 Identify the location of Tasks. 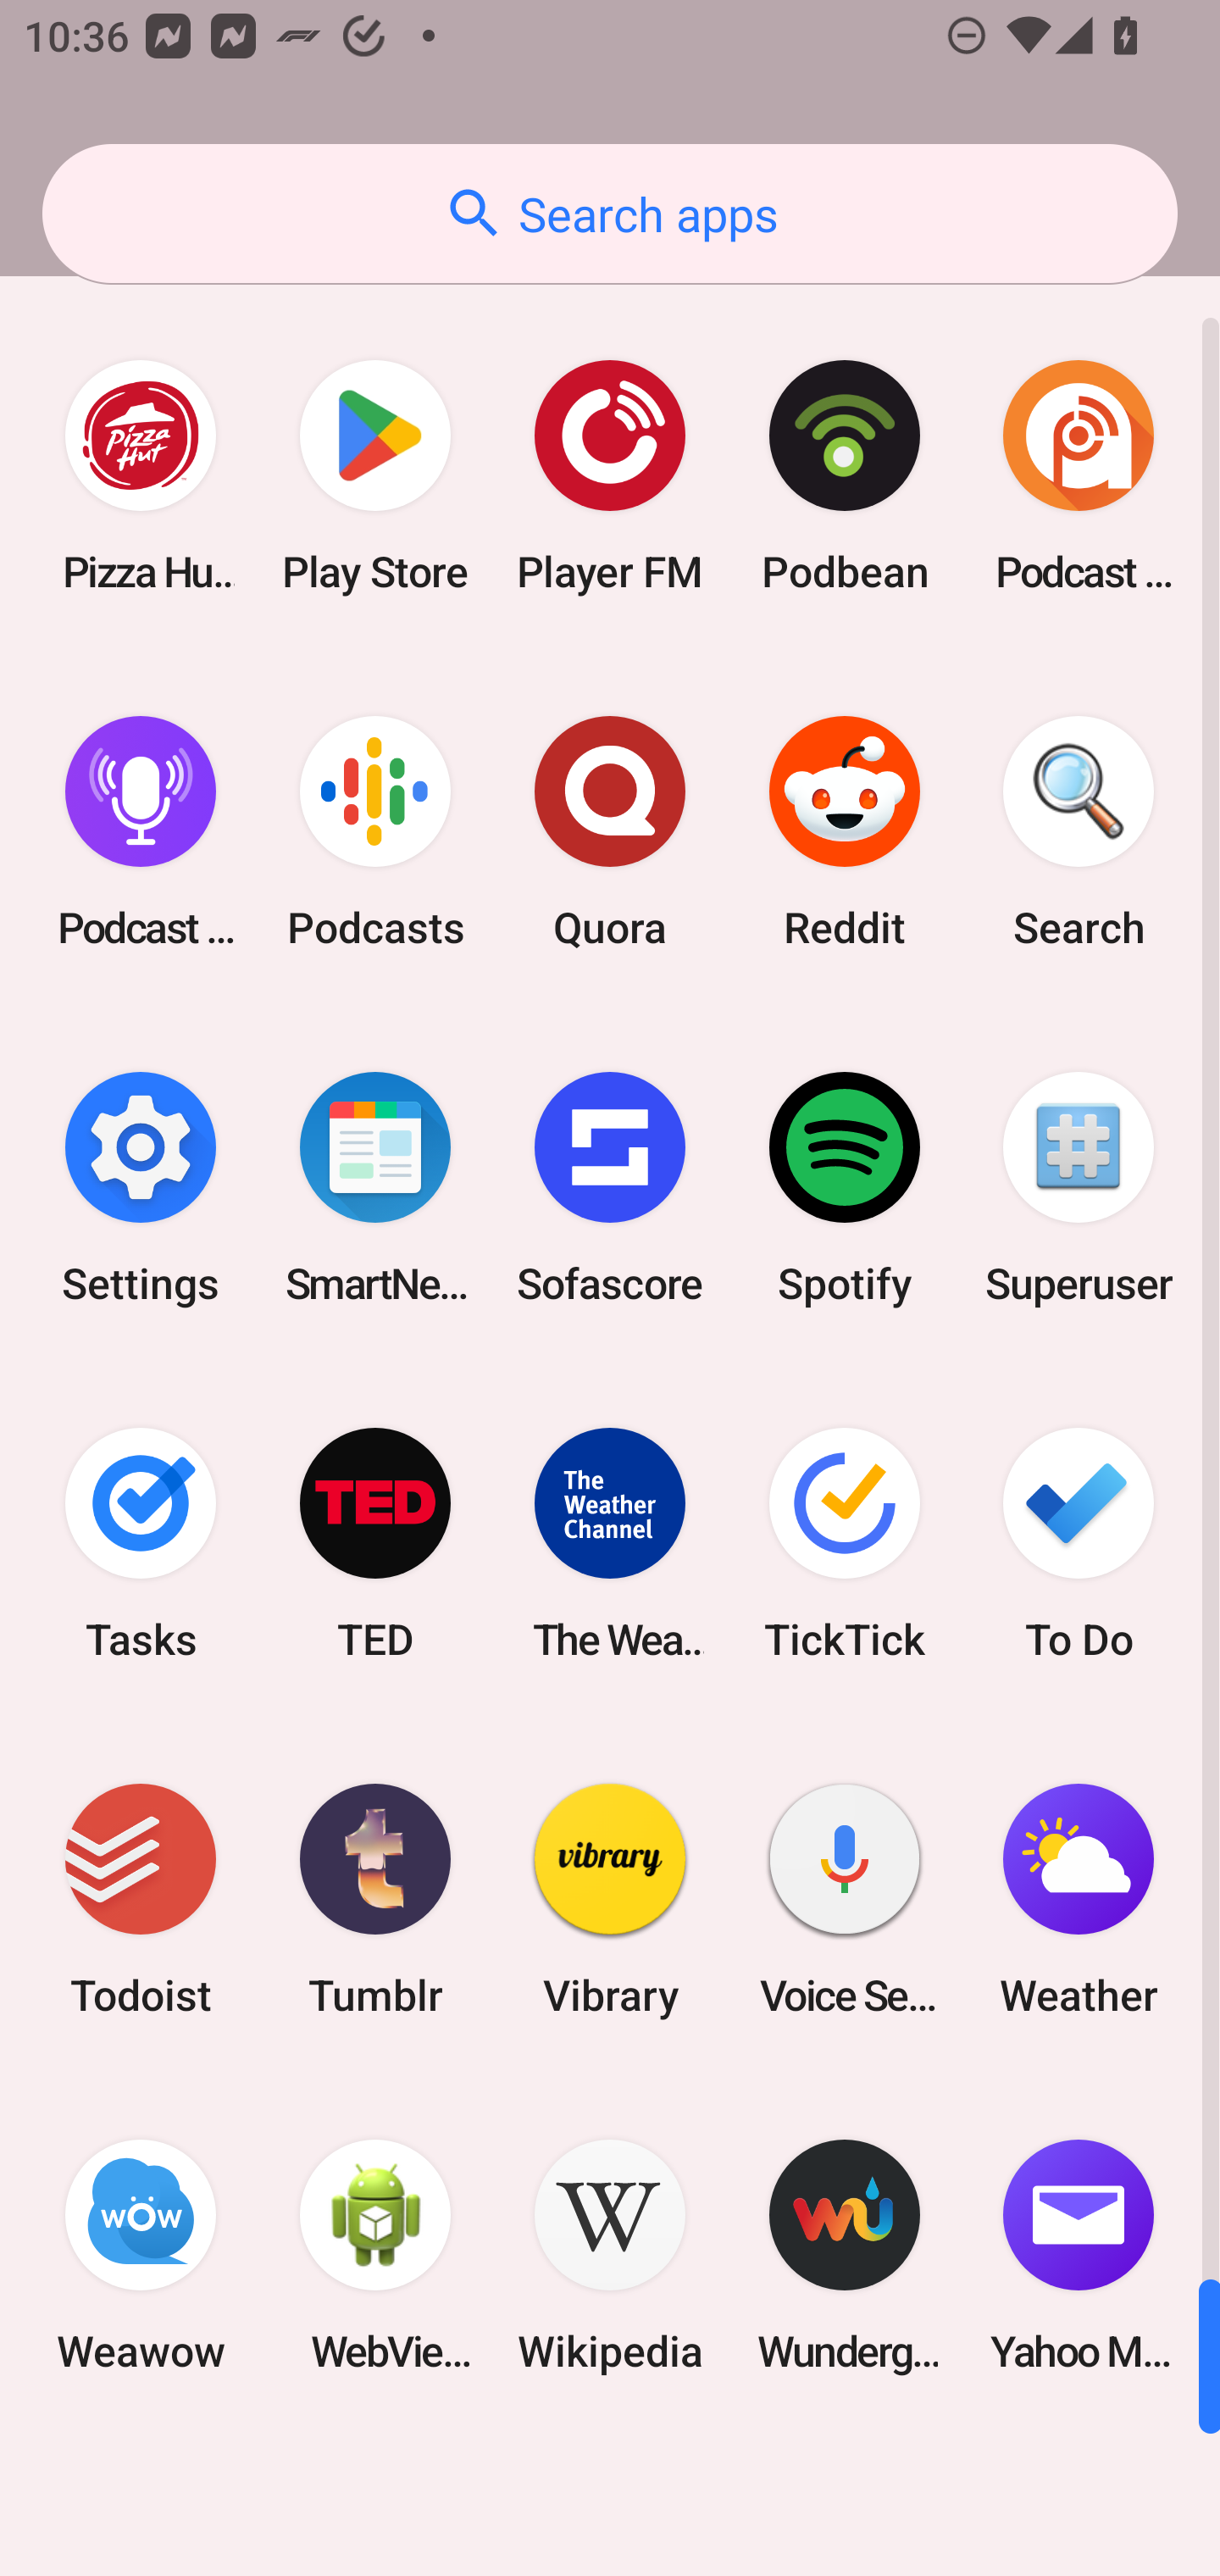
(141, 1542).